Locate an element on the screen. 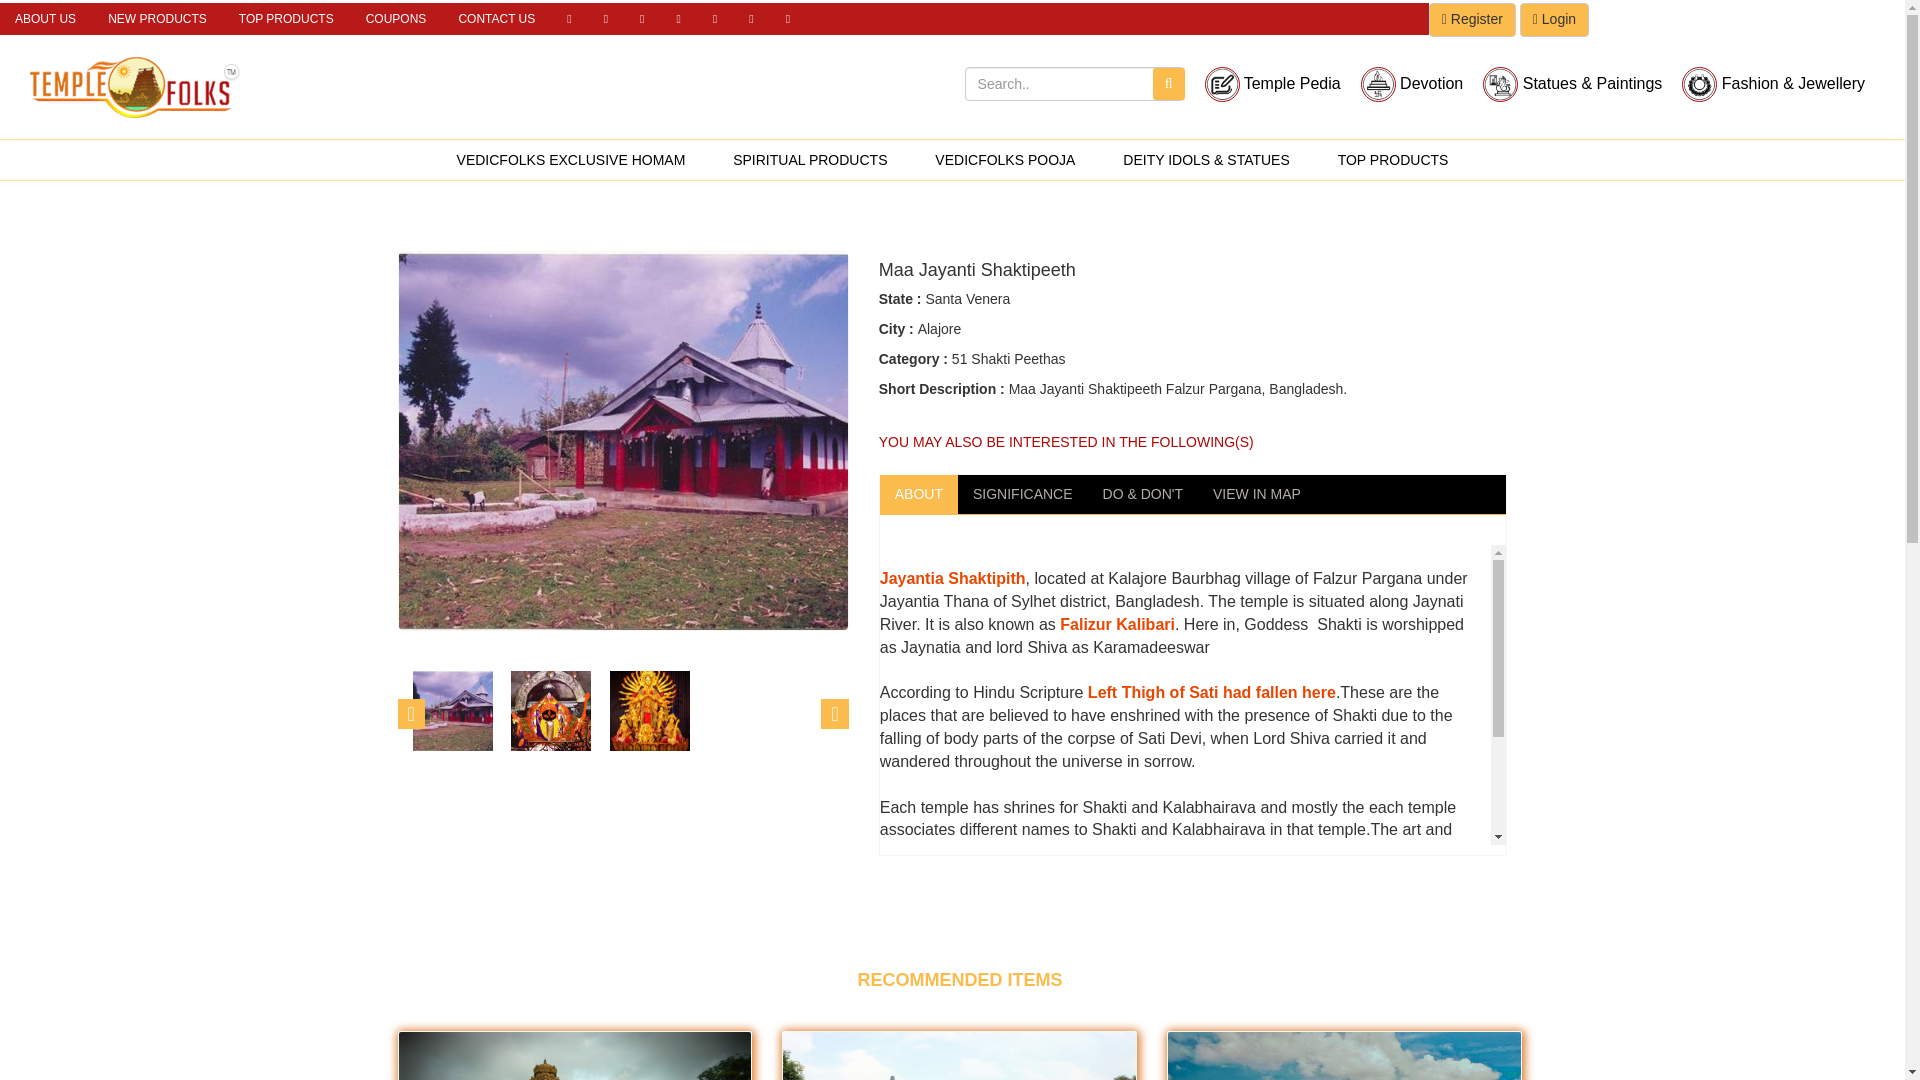  Login is located at coordinates (1554, 20).